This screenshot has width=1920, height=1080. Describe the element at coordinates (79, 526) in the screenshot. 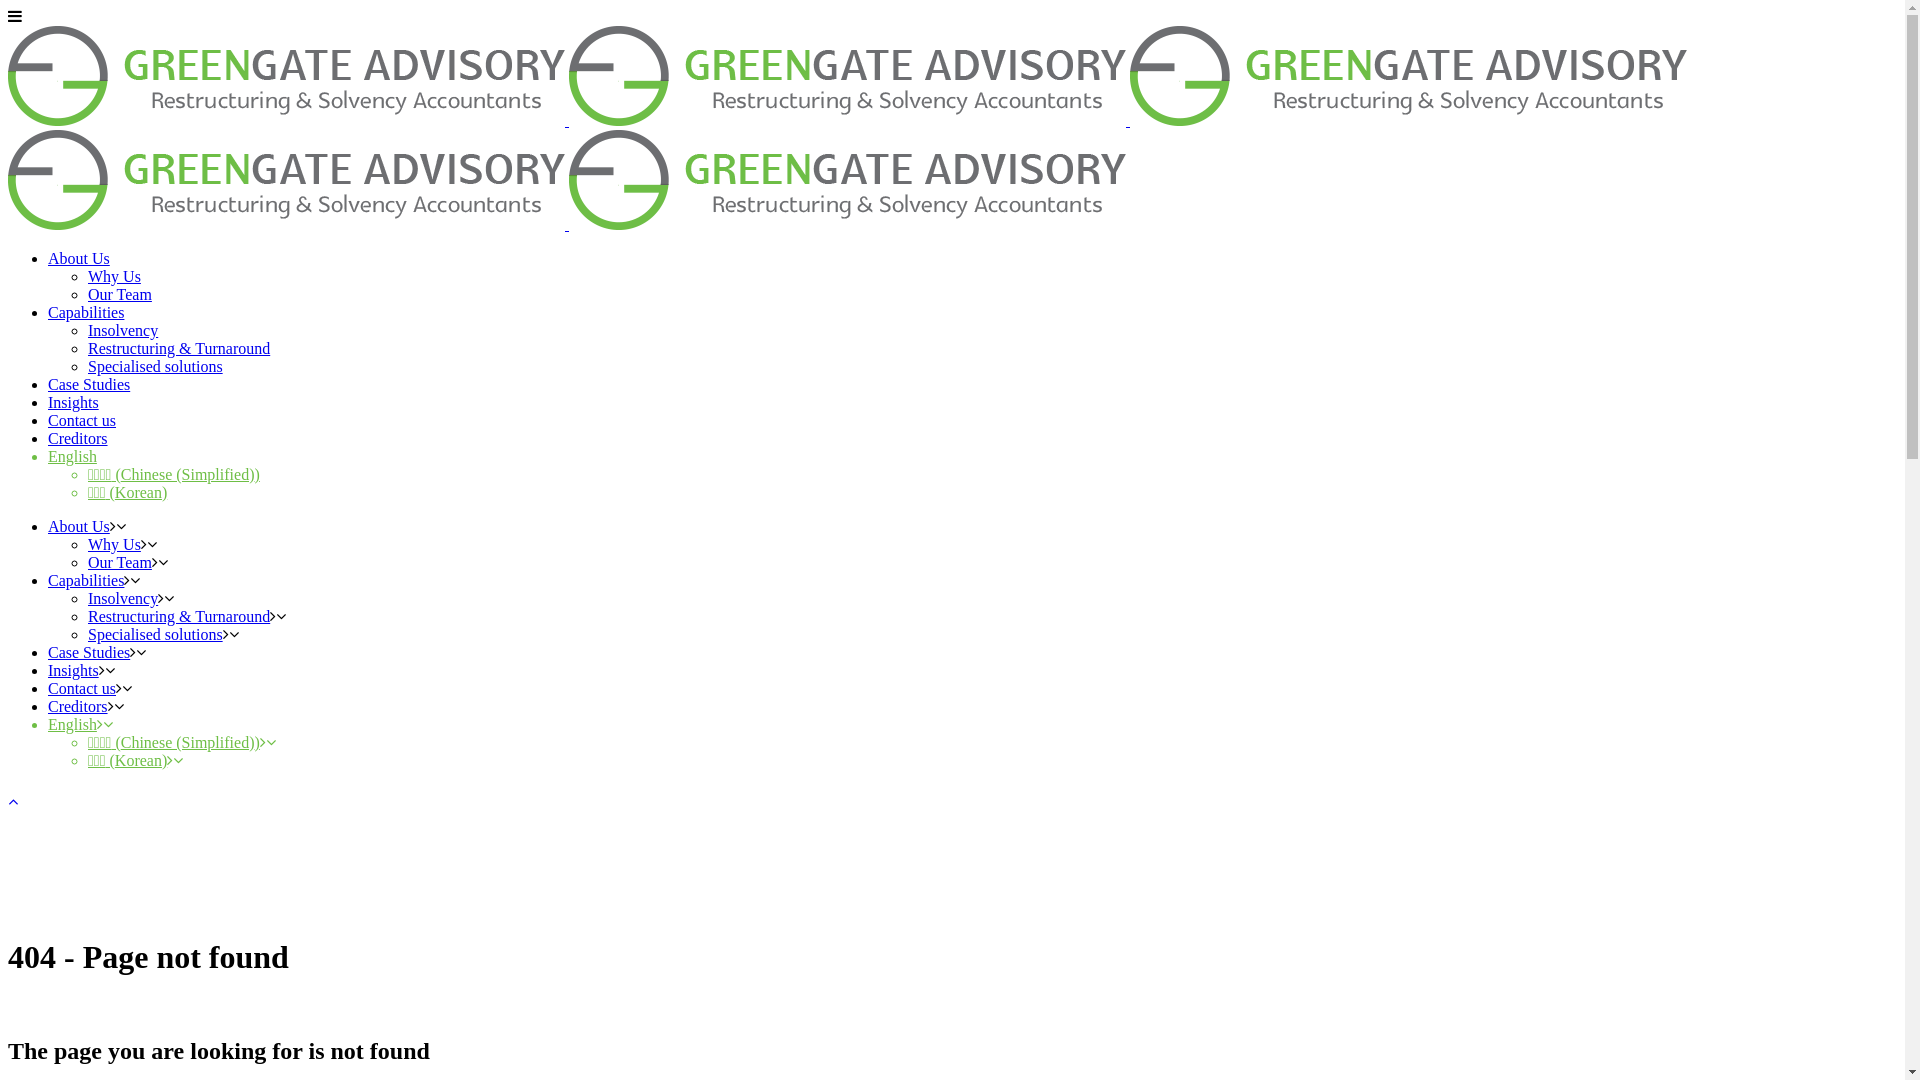

I see `About Us` at that location.